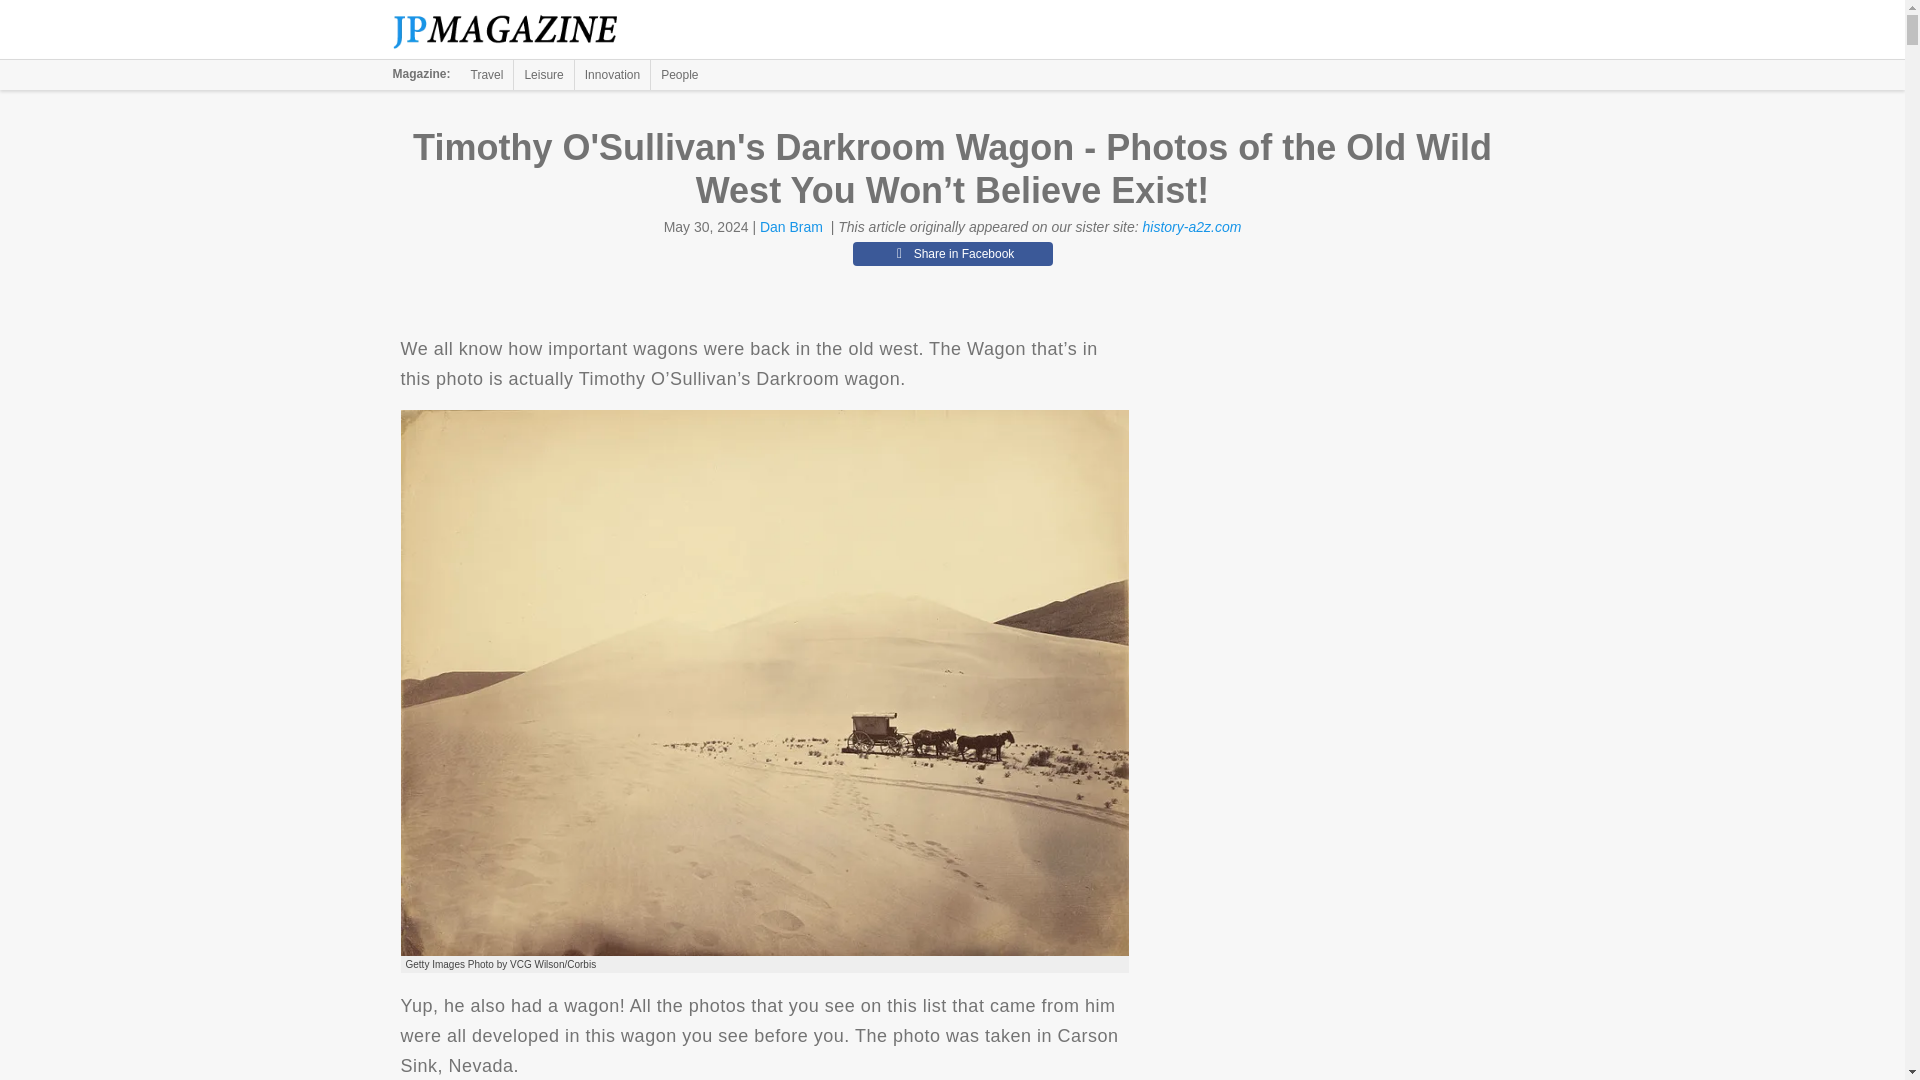 The width and height of the screenshot is (1920, 1080). I want to click on The Jerusalem Post Magazine, so click(516, 30).